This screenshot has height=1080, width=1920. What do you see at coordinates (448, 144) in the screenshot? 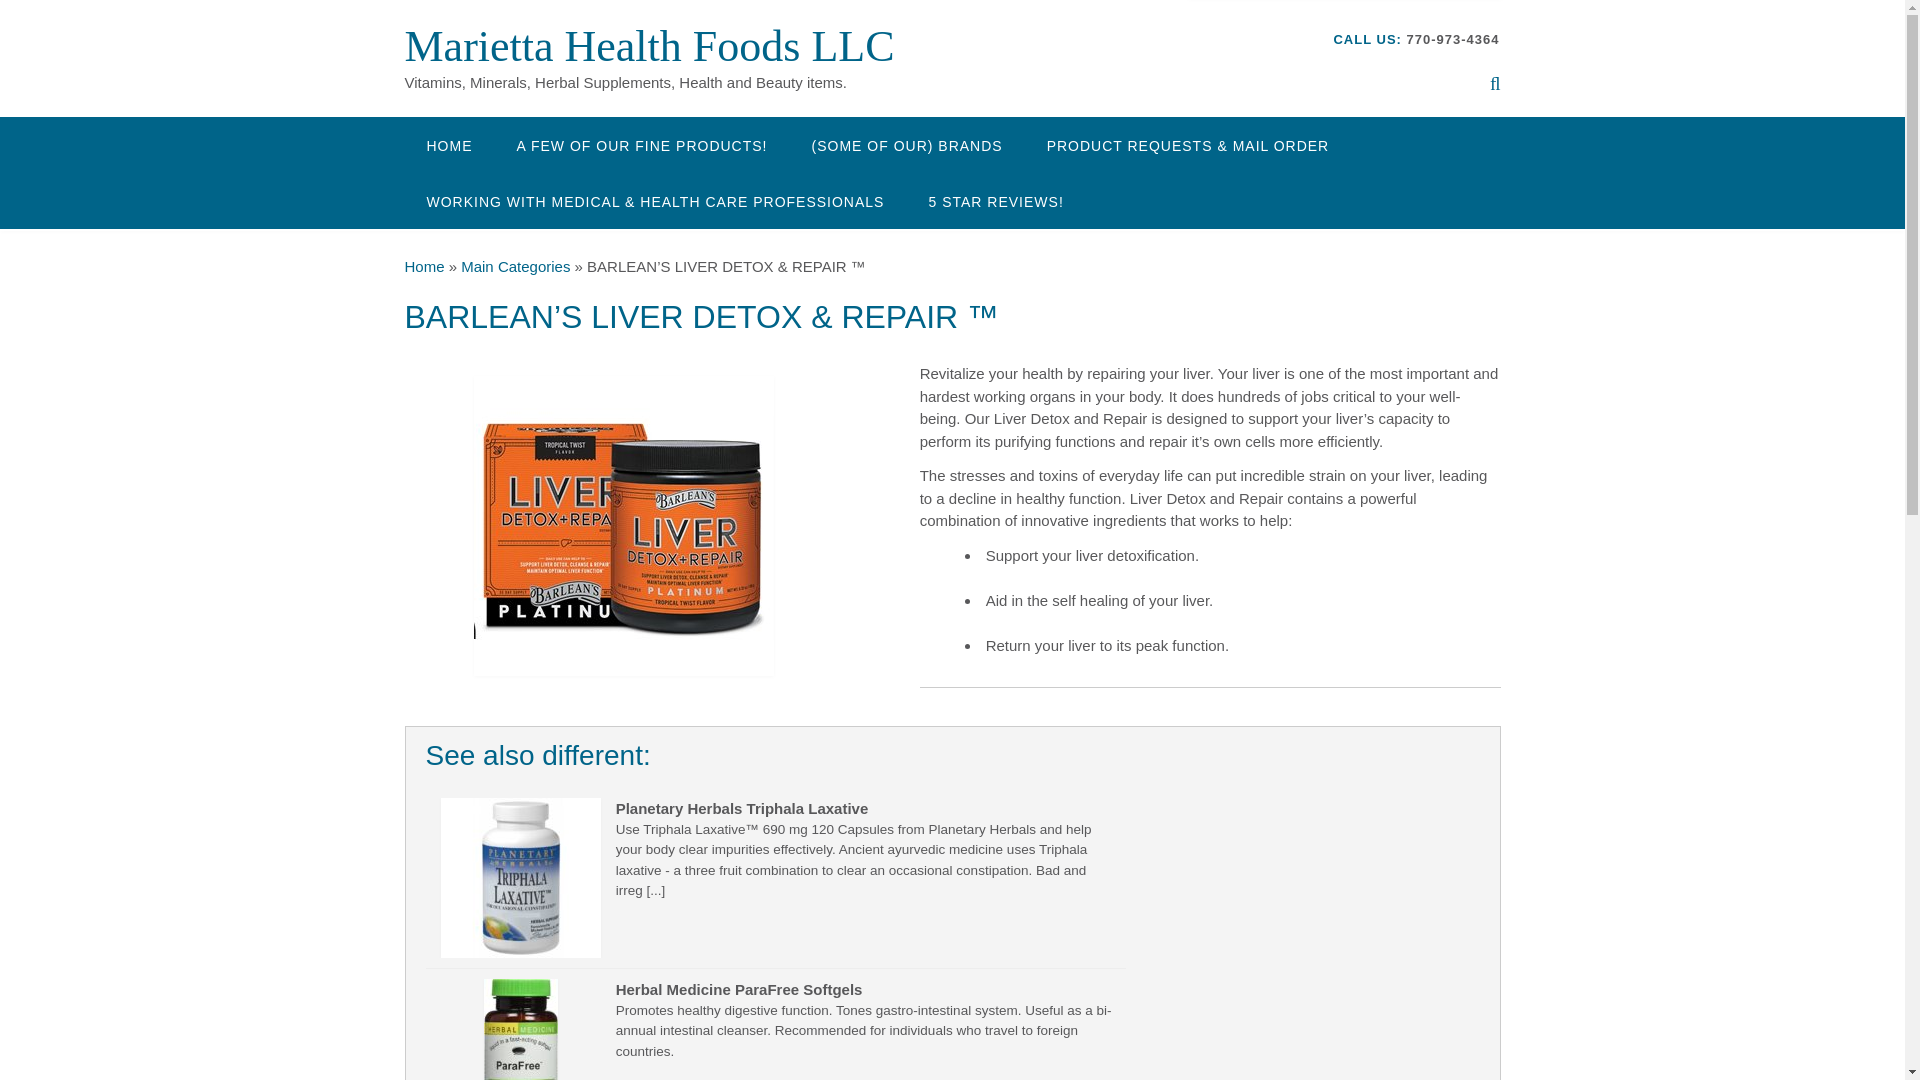
I see `HOME` at bounding box center [448, 144].